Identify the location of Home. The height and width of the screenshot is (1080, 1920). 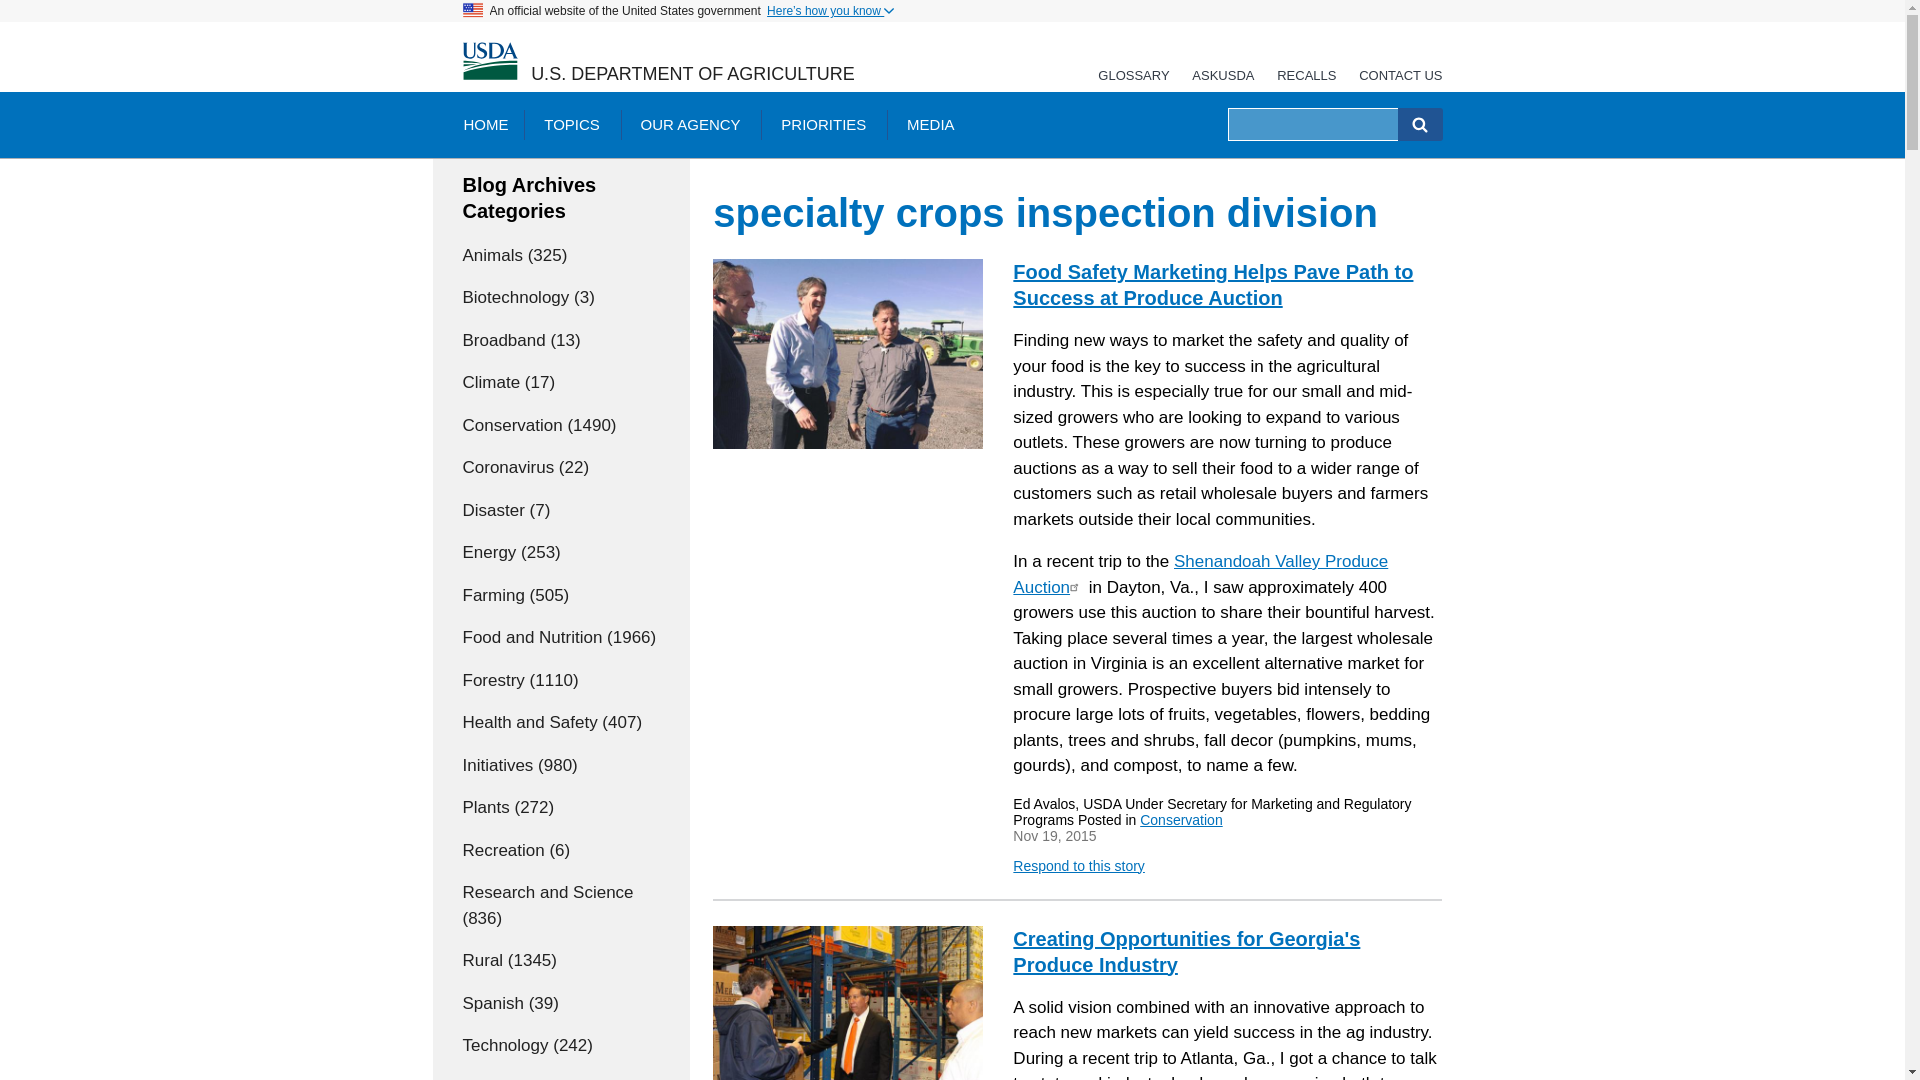
(489, 62).